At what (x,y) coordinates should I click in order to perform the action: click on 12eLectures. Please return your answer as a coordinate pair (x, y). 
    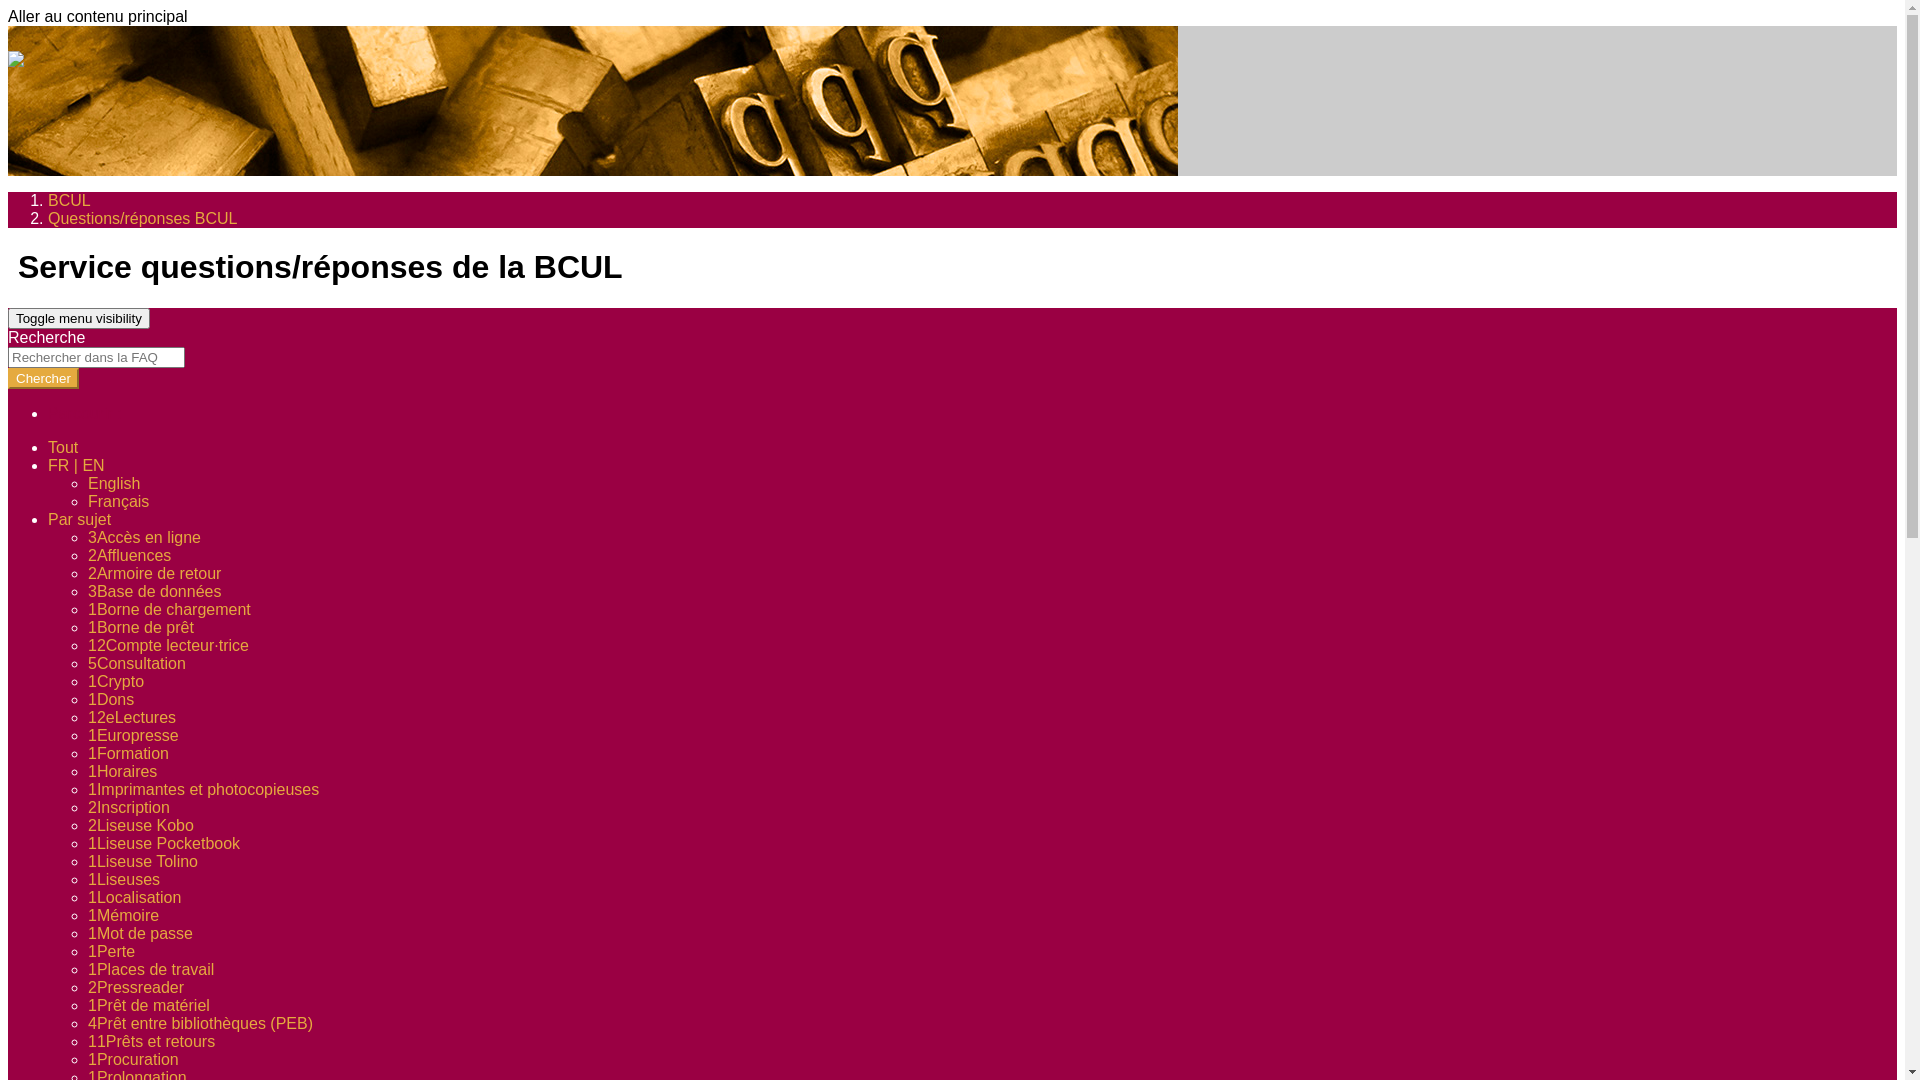
    Looking at the image, I should click on (132, 718).